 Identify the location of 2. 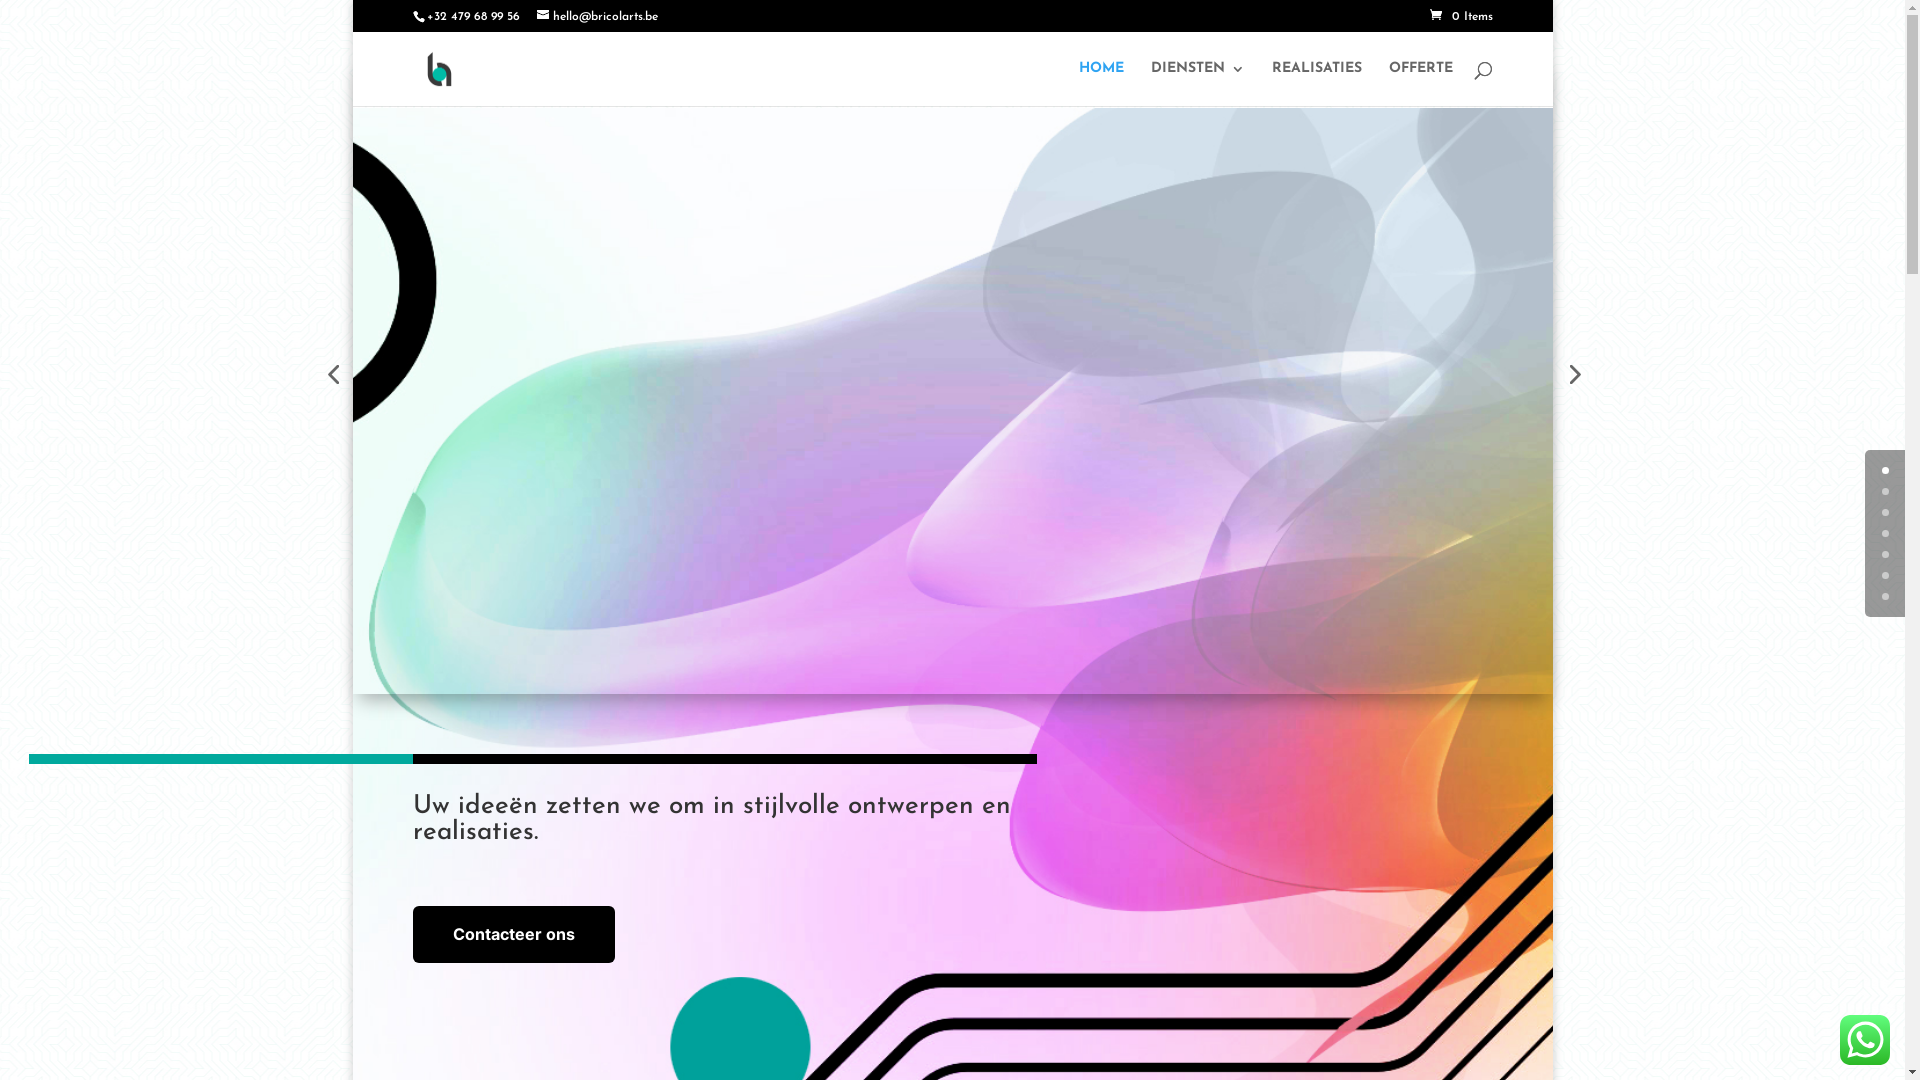
(1886, 512).